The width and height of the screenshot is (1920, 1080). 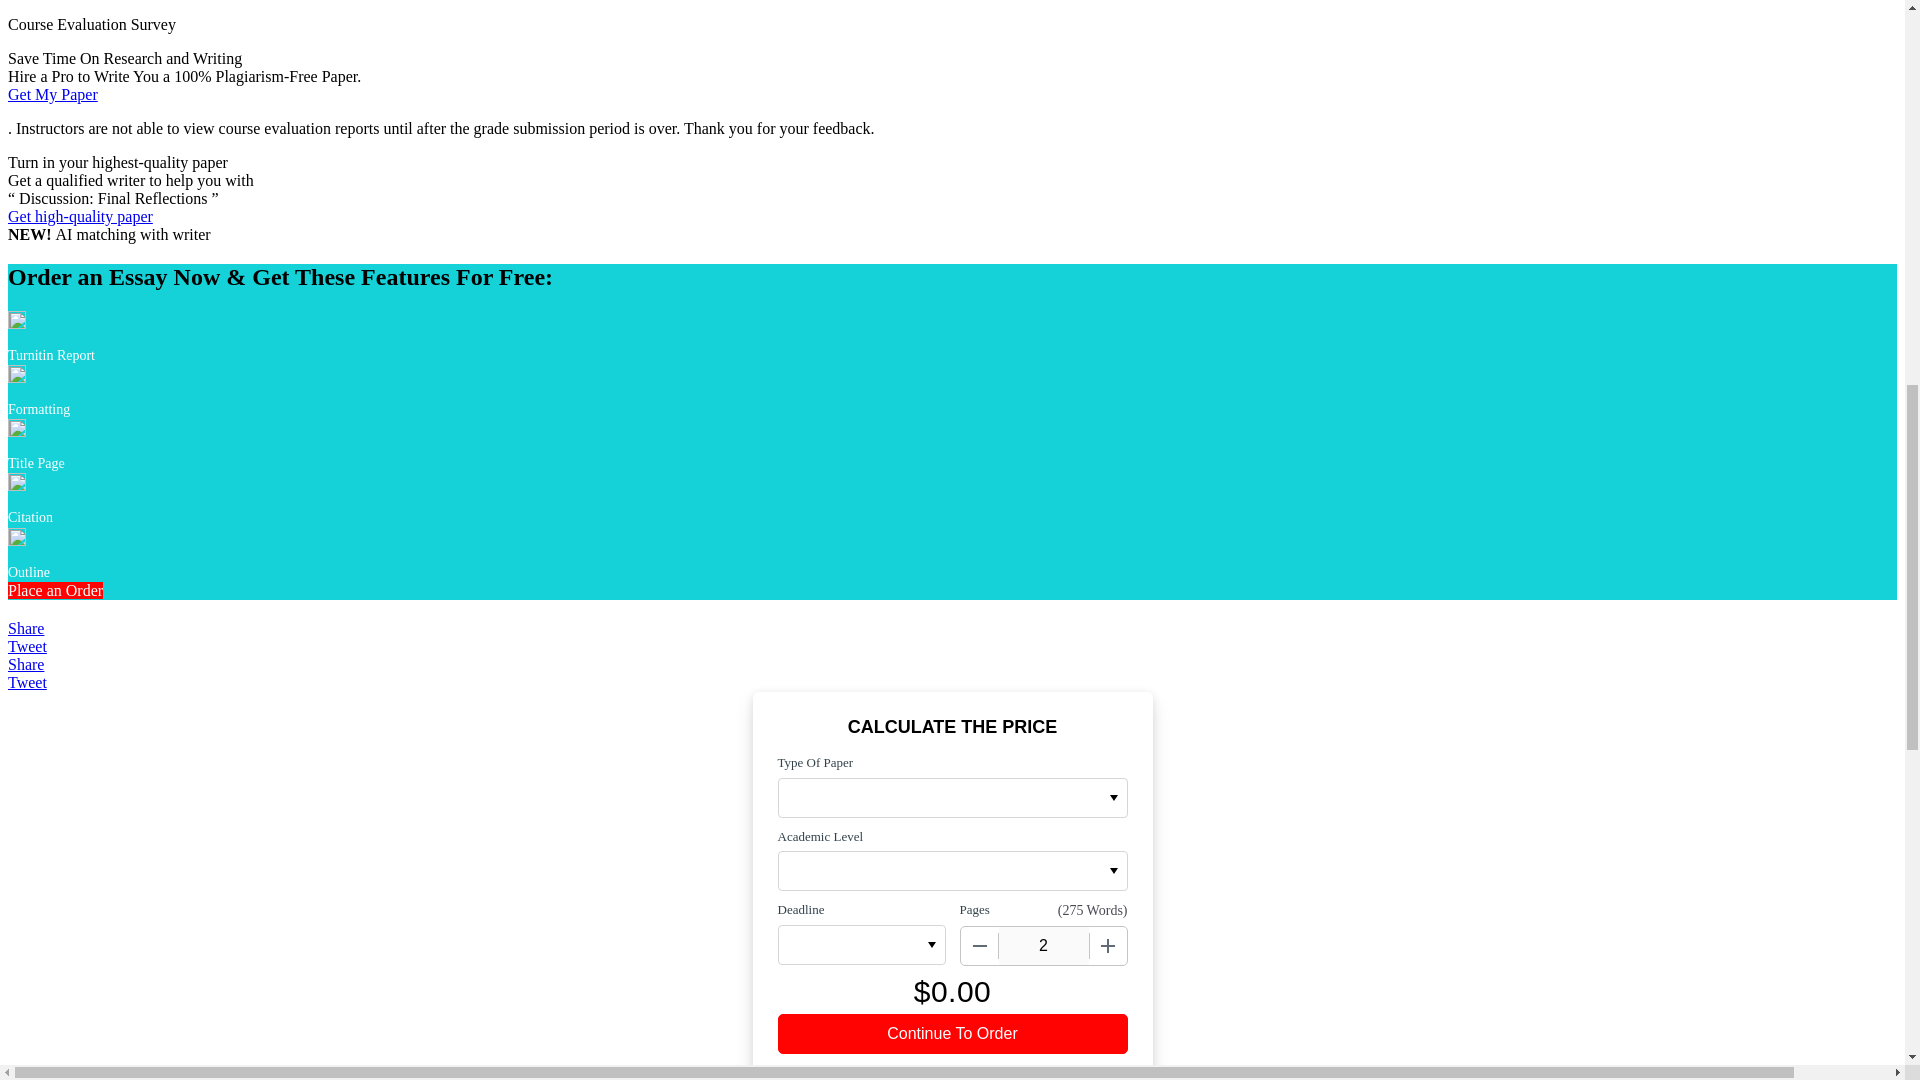 I want to click on Continue to order, so click(x=952, y=1034).